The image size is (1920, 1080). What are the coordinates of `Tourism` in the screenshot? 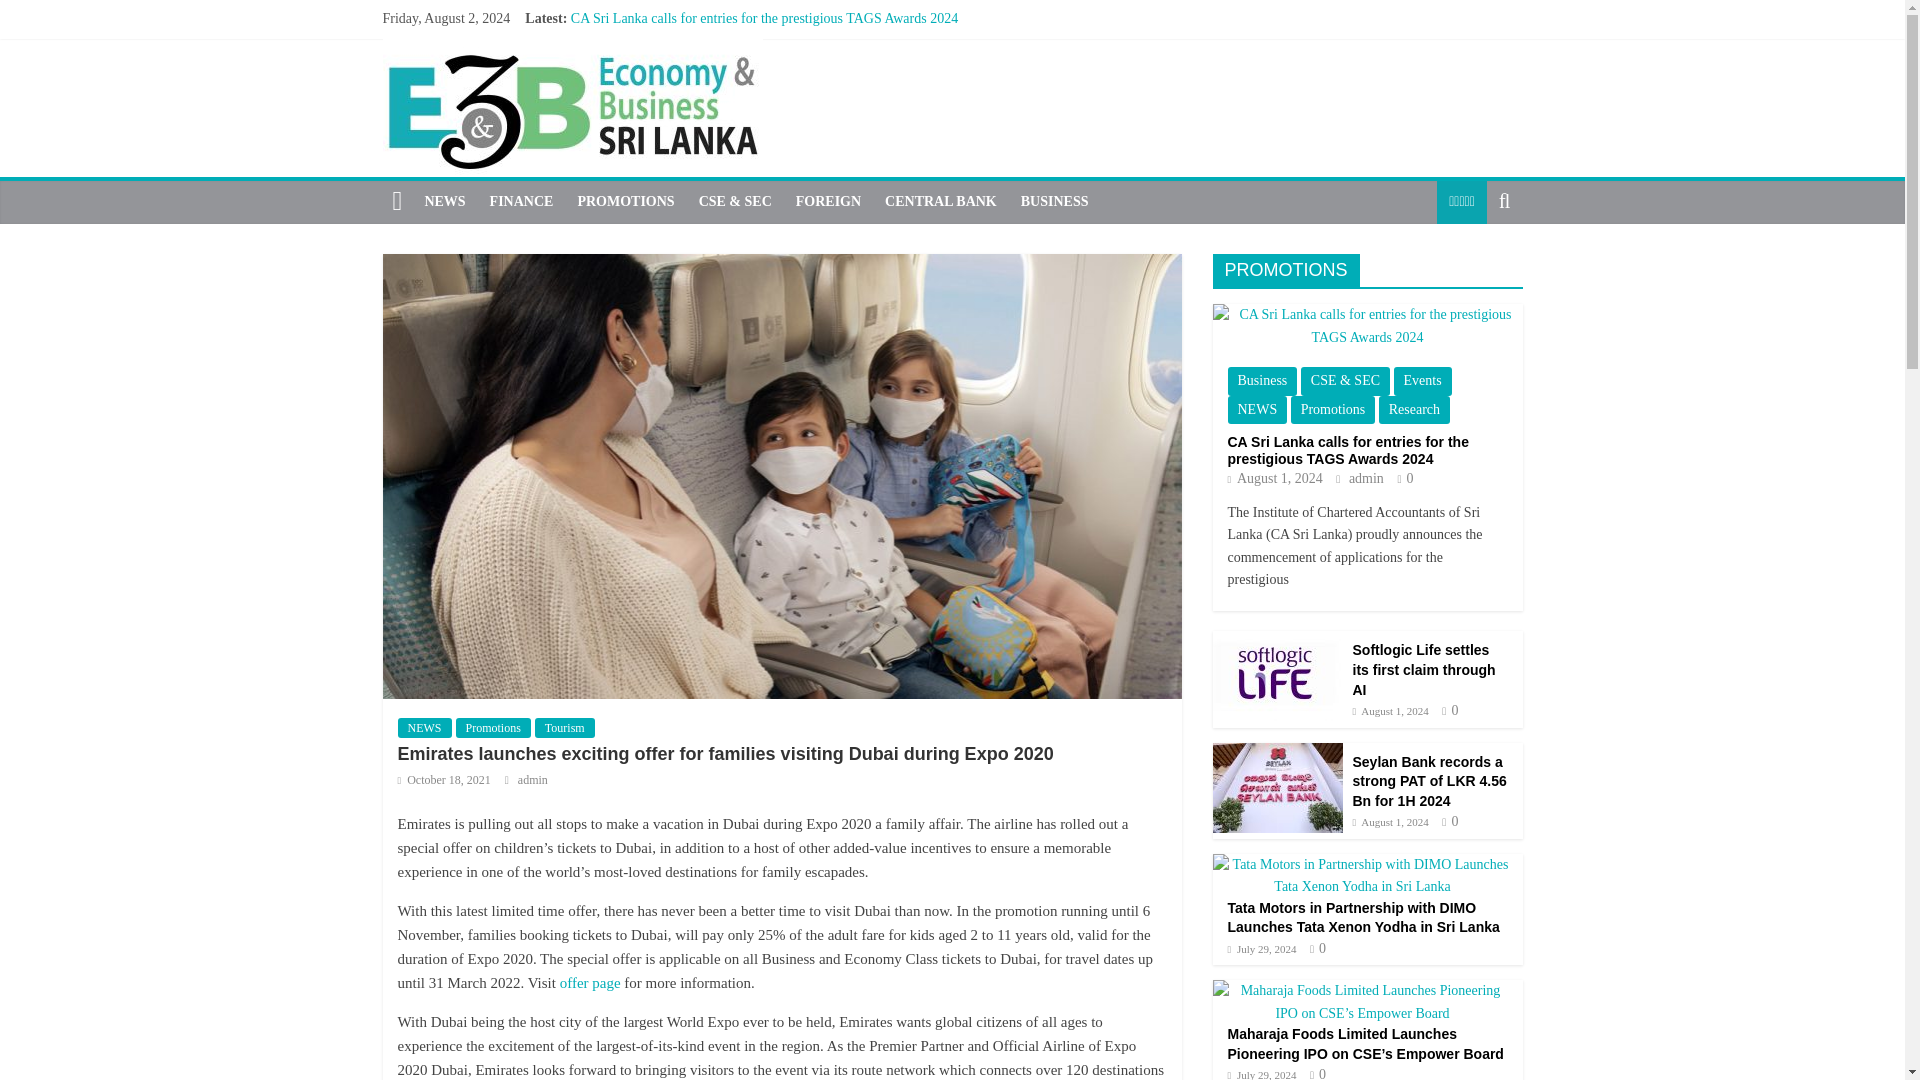 It's located at (565, 728).